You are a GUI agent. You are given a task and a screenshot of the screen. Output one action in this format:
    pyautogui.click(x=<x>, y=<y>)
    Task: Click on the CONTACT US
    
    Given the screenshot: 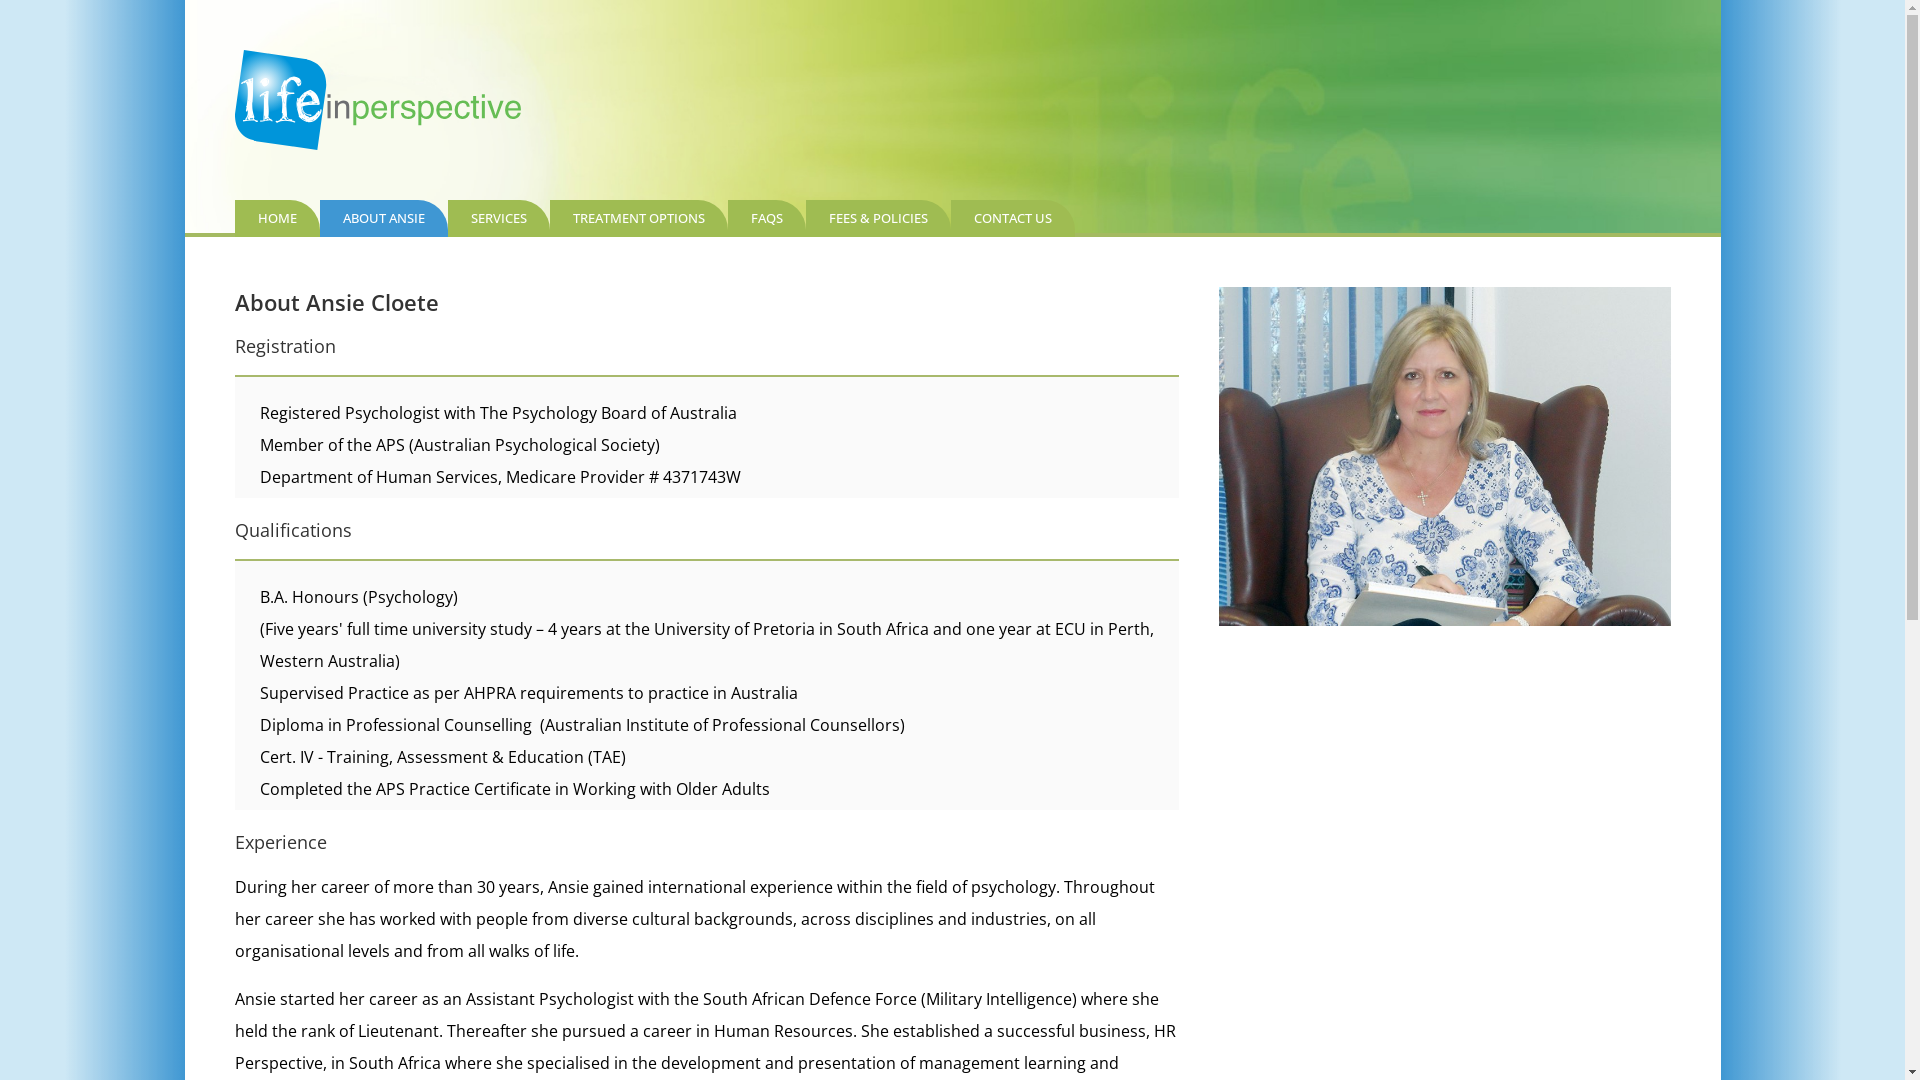 What is the action you would take?
    pyautogui.click(x=1012, y=218)
    